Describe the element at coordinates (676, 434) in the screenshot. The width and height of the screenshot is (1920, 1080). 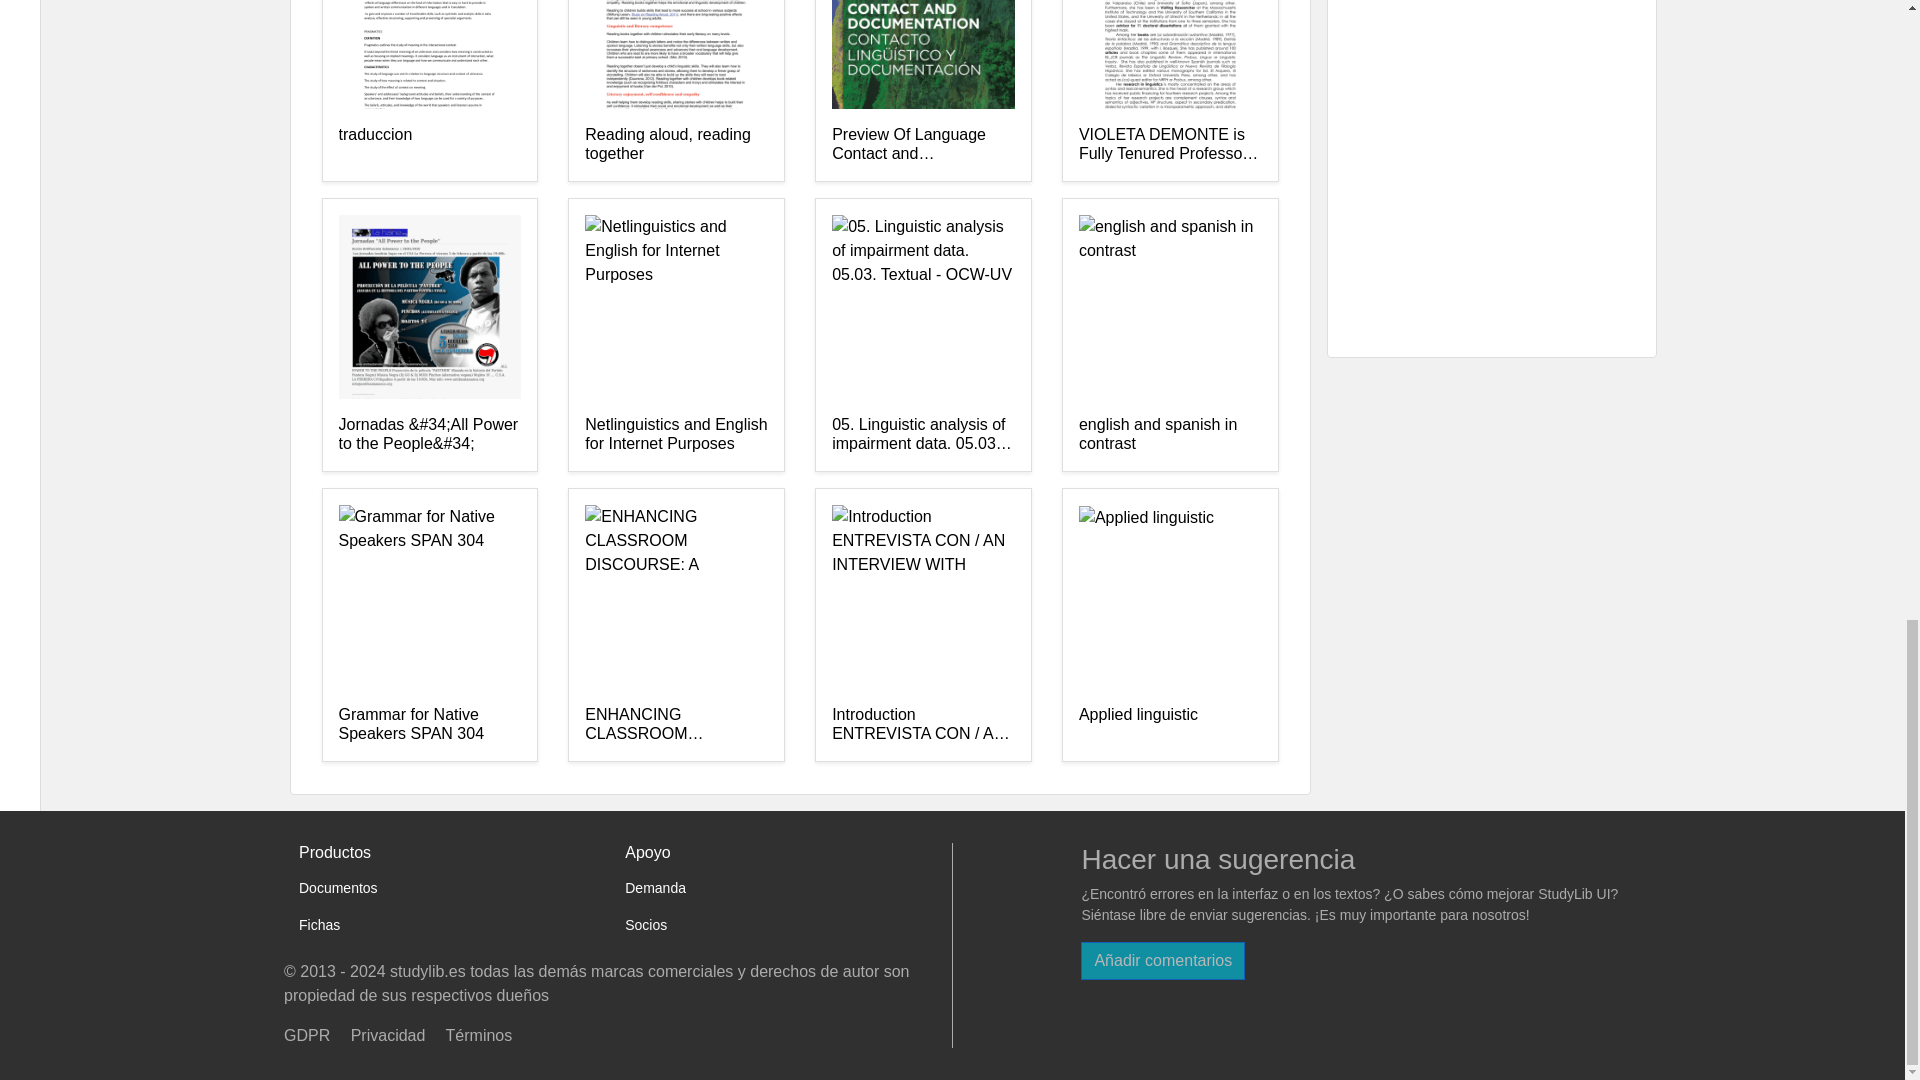
I see `Netlinguistics and English for Internet Purposes` at that location.